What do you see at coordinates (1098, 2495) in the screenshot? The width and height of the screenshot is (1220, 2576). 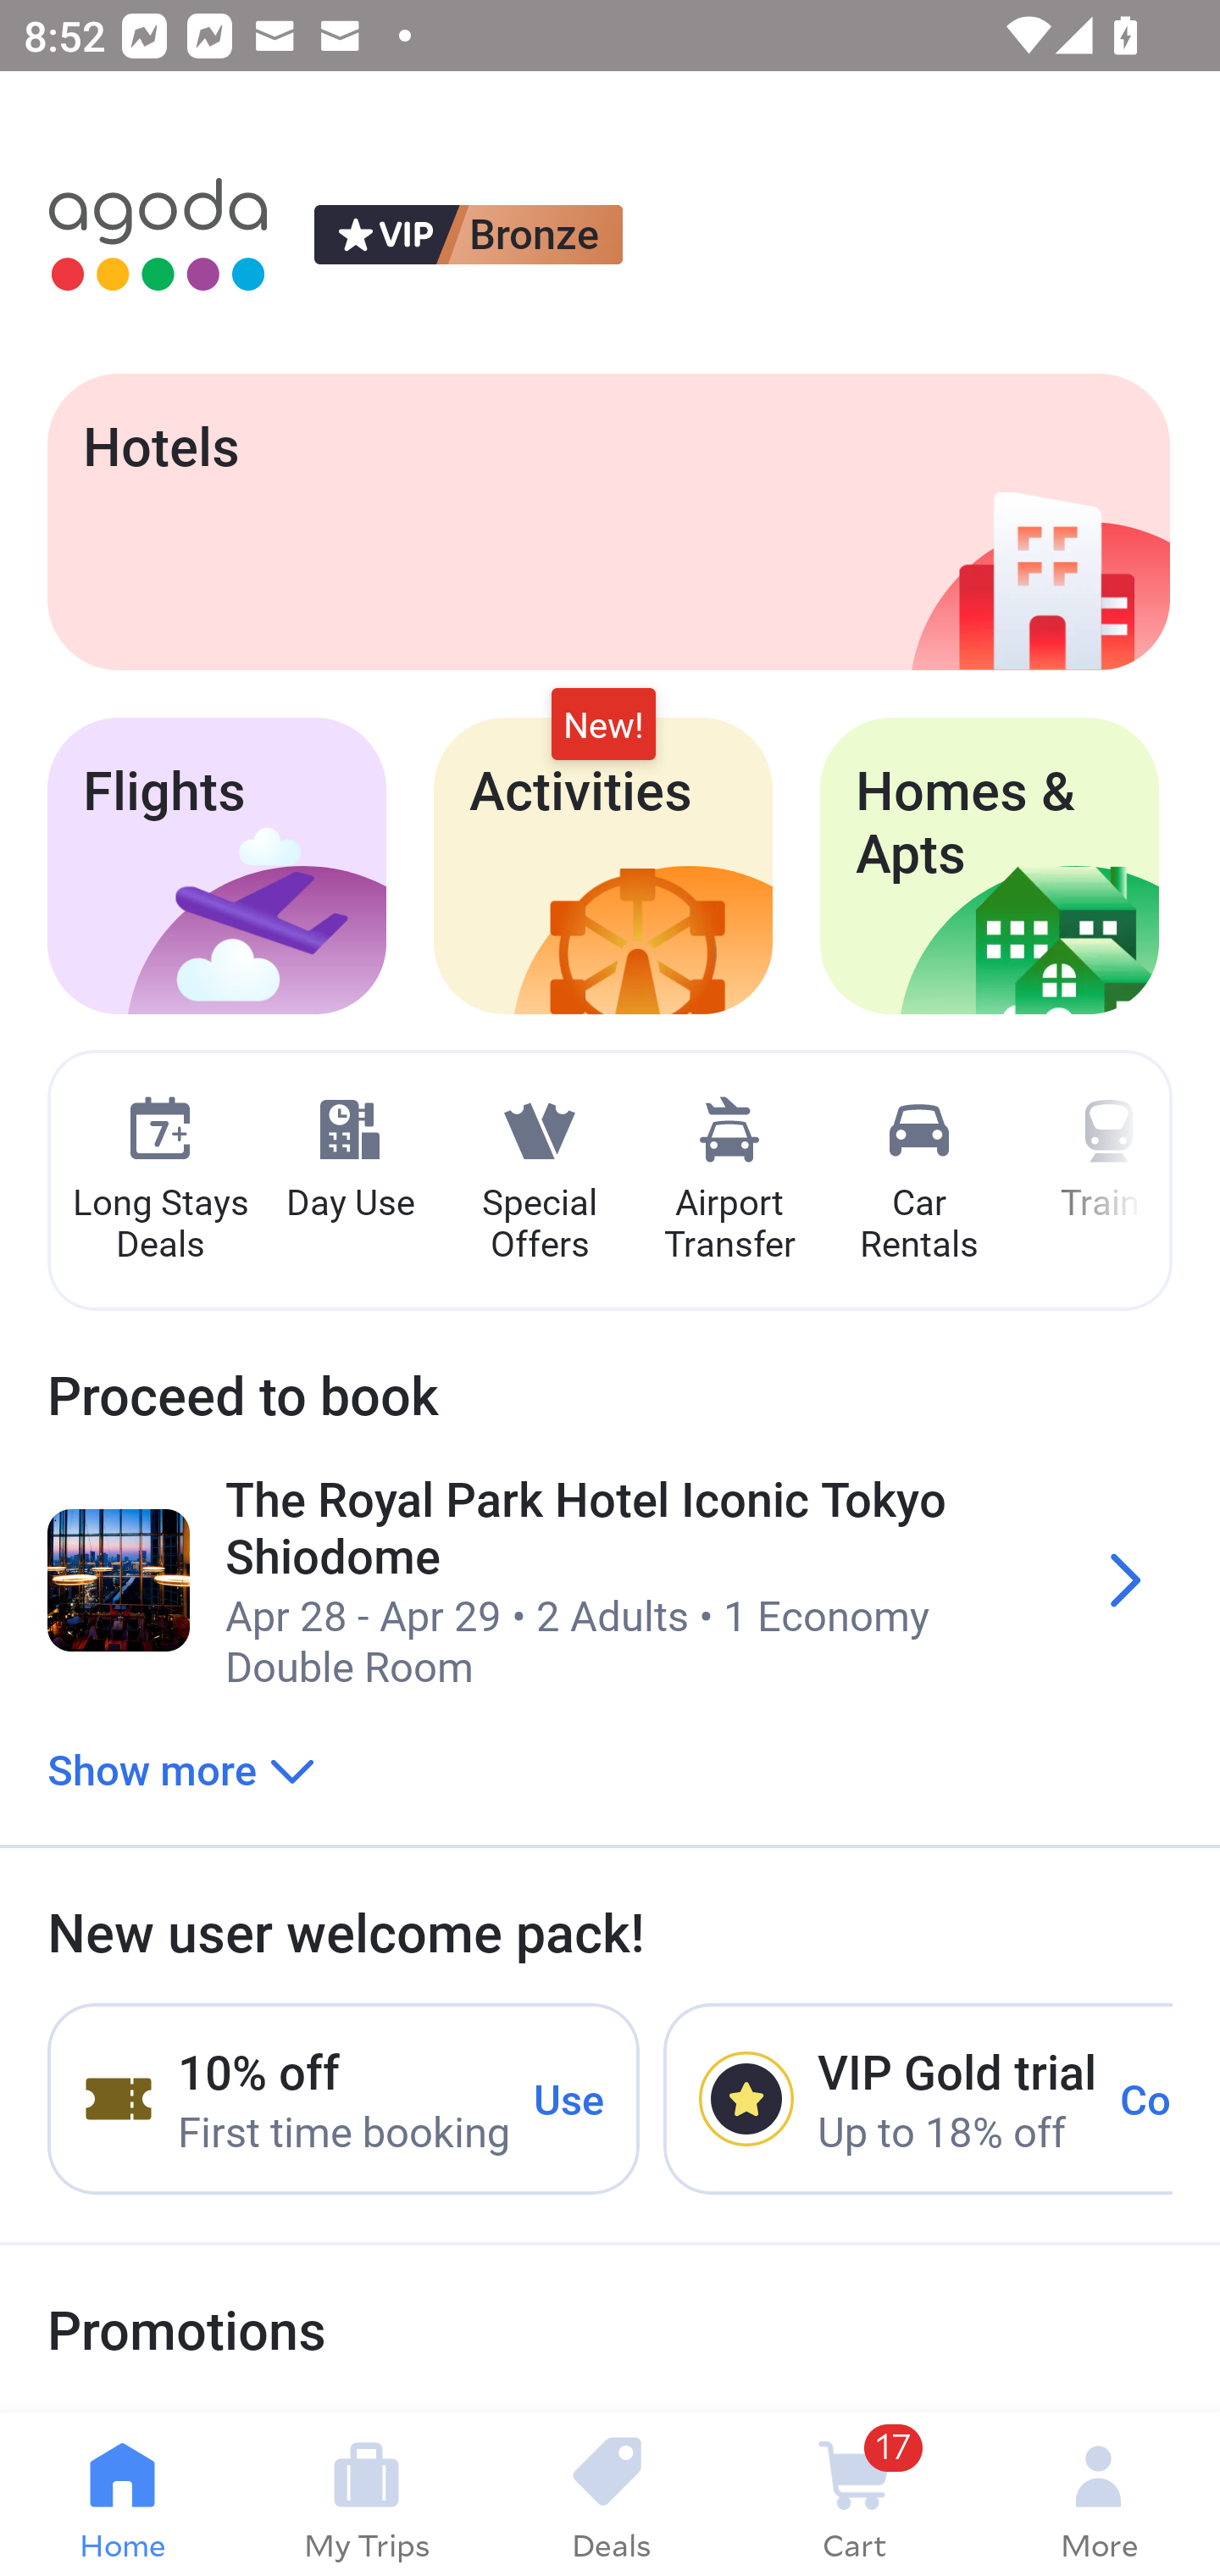 I see `More` at bounding box center [1098, 2495].